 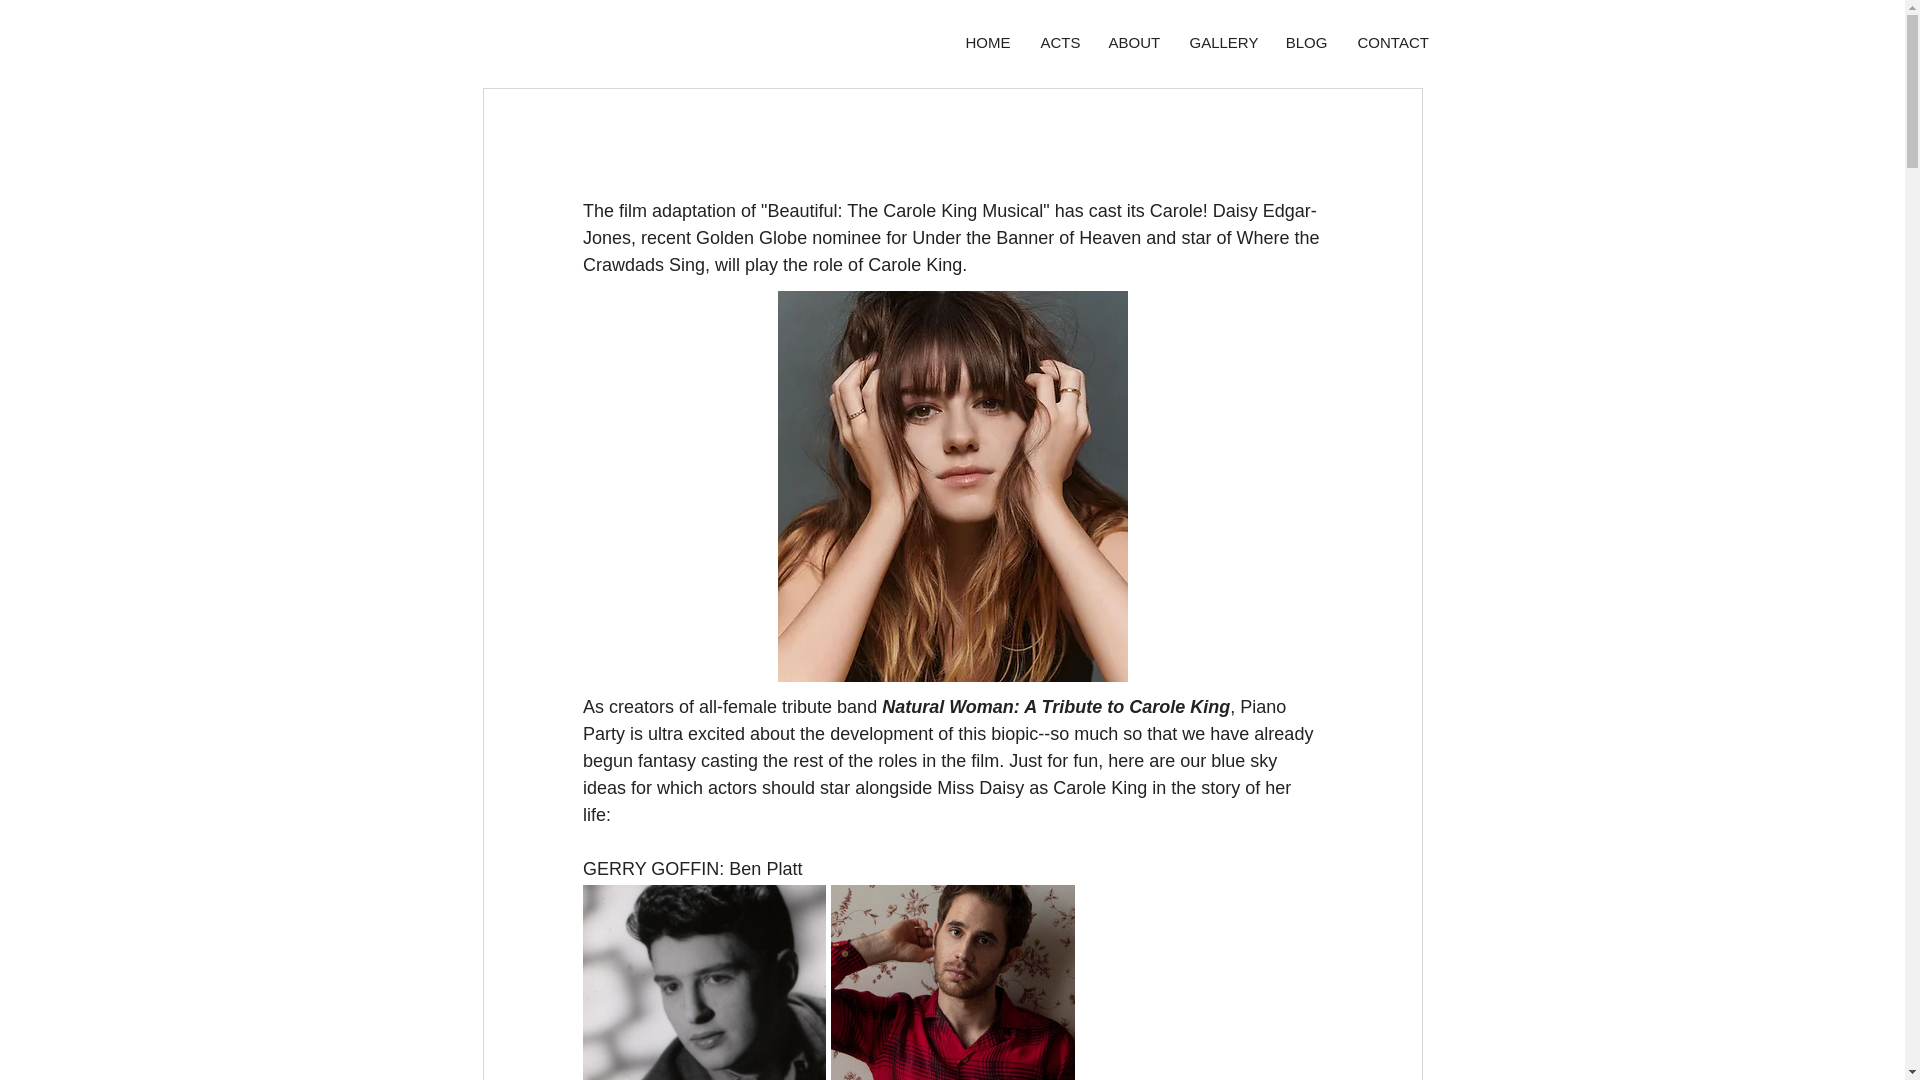 I want to click on CONTACT, so click(x=1392, y=42).